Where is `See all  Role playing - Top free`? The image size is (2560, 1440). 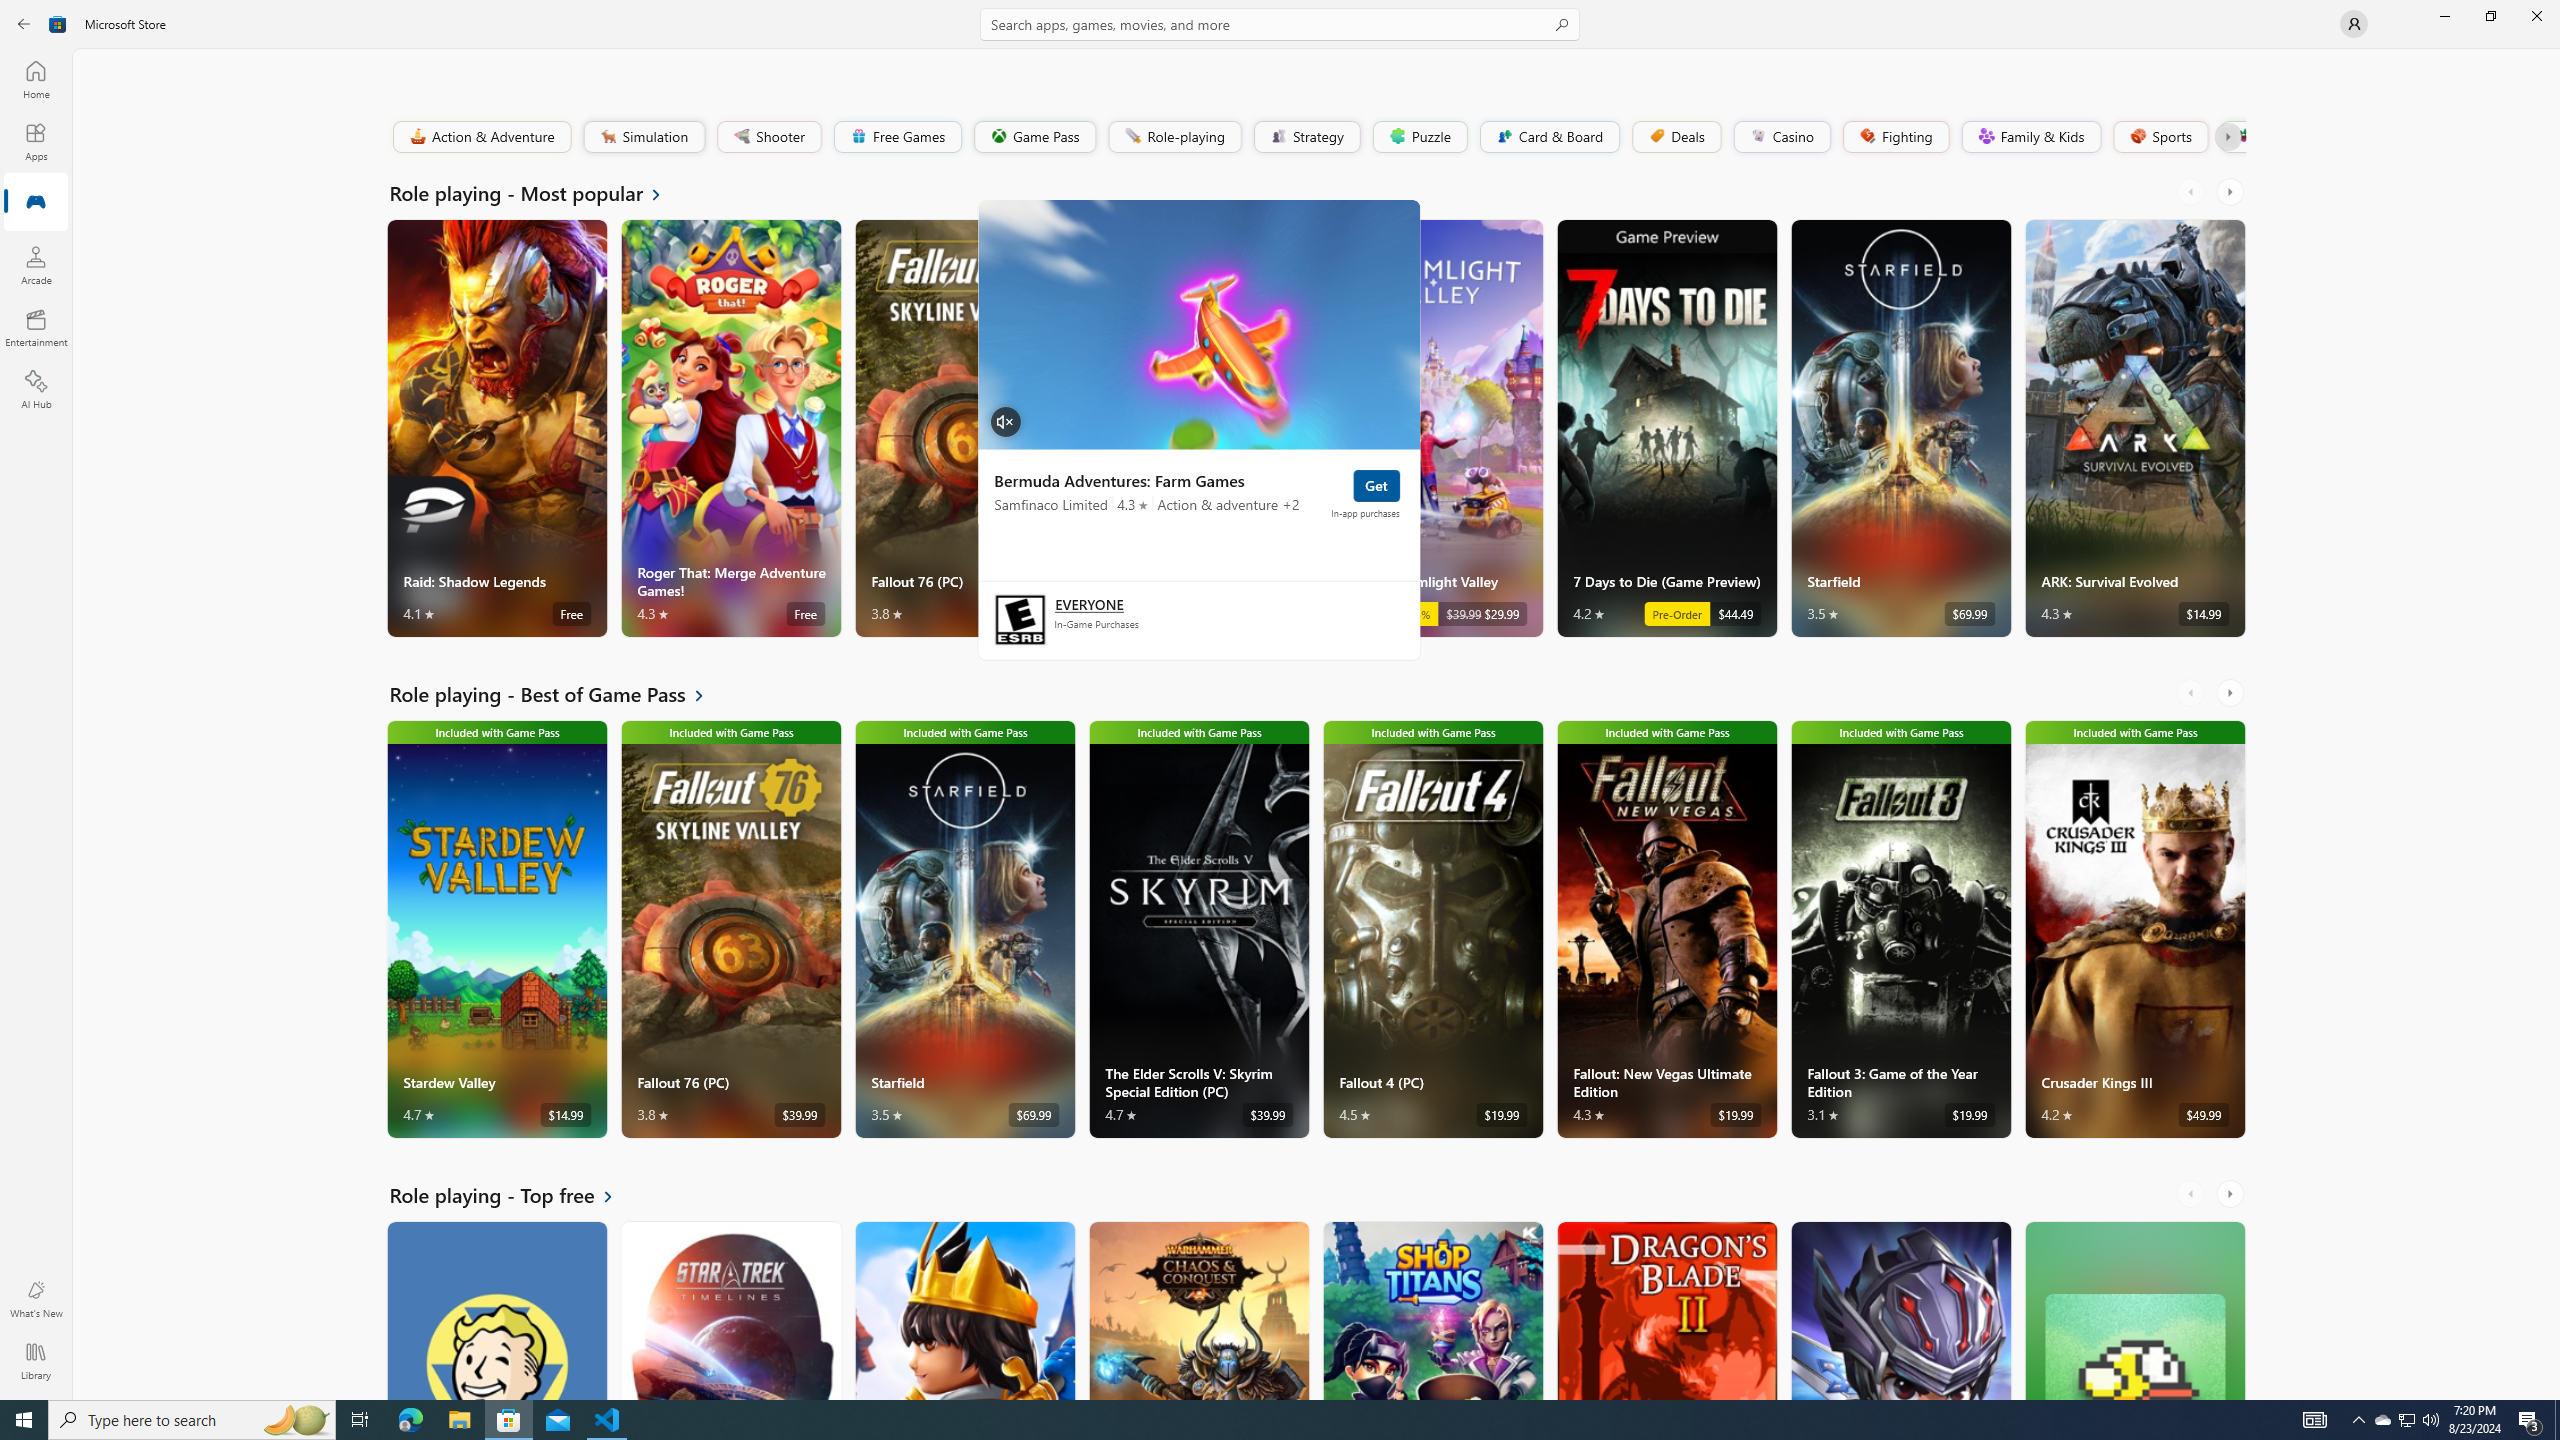
See all  Role playing - Top free is located at coordinates (513, 1195).